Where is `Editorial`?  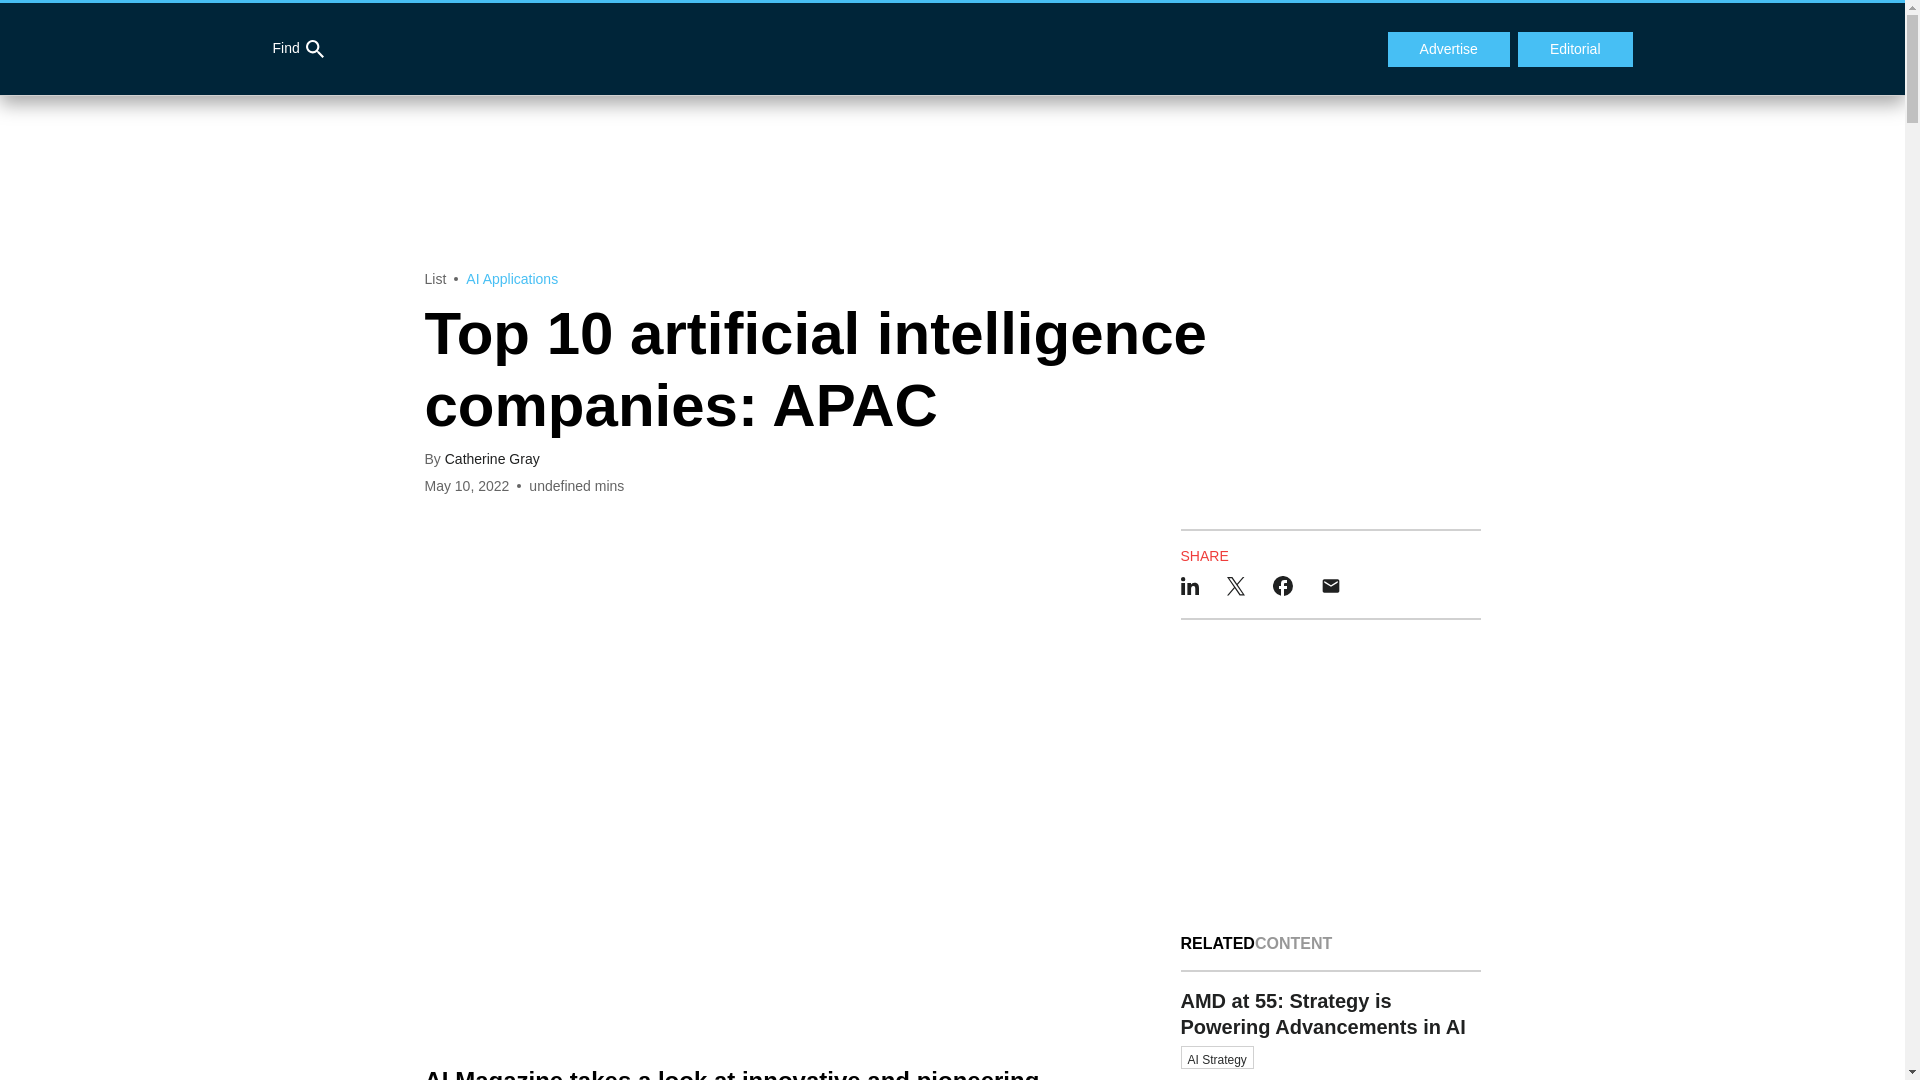
Editorial is located at coordinates (1576, 50).